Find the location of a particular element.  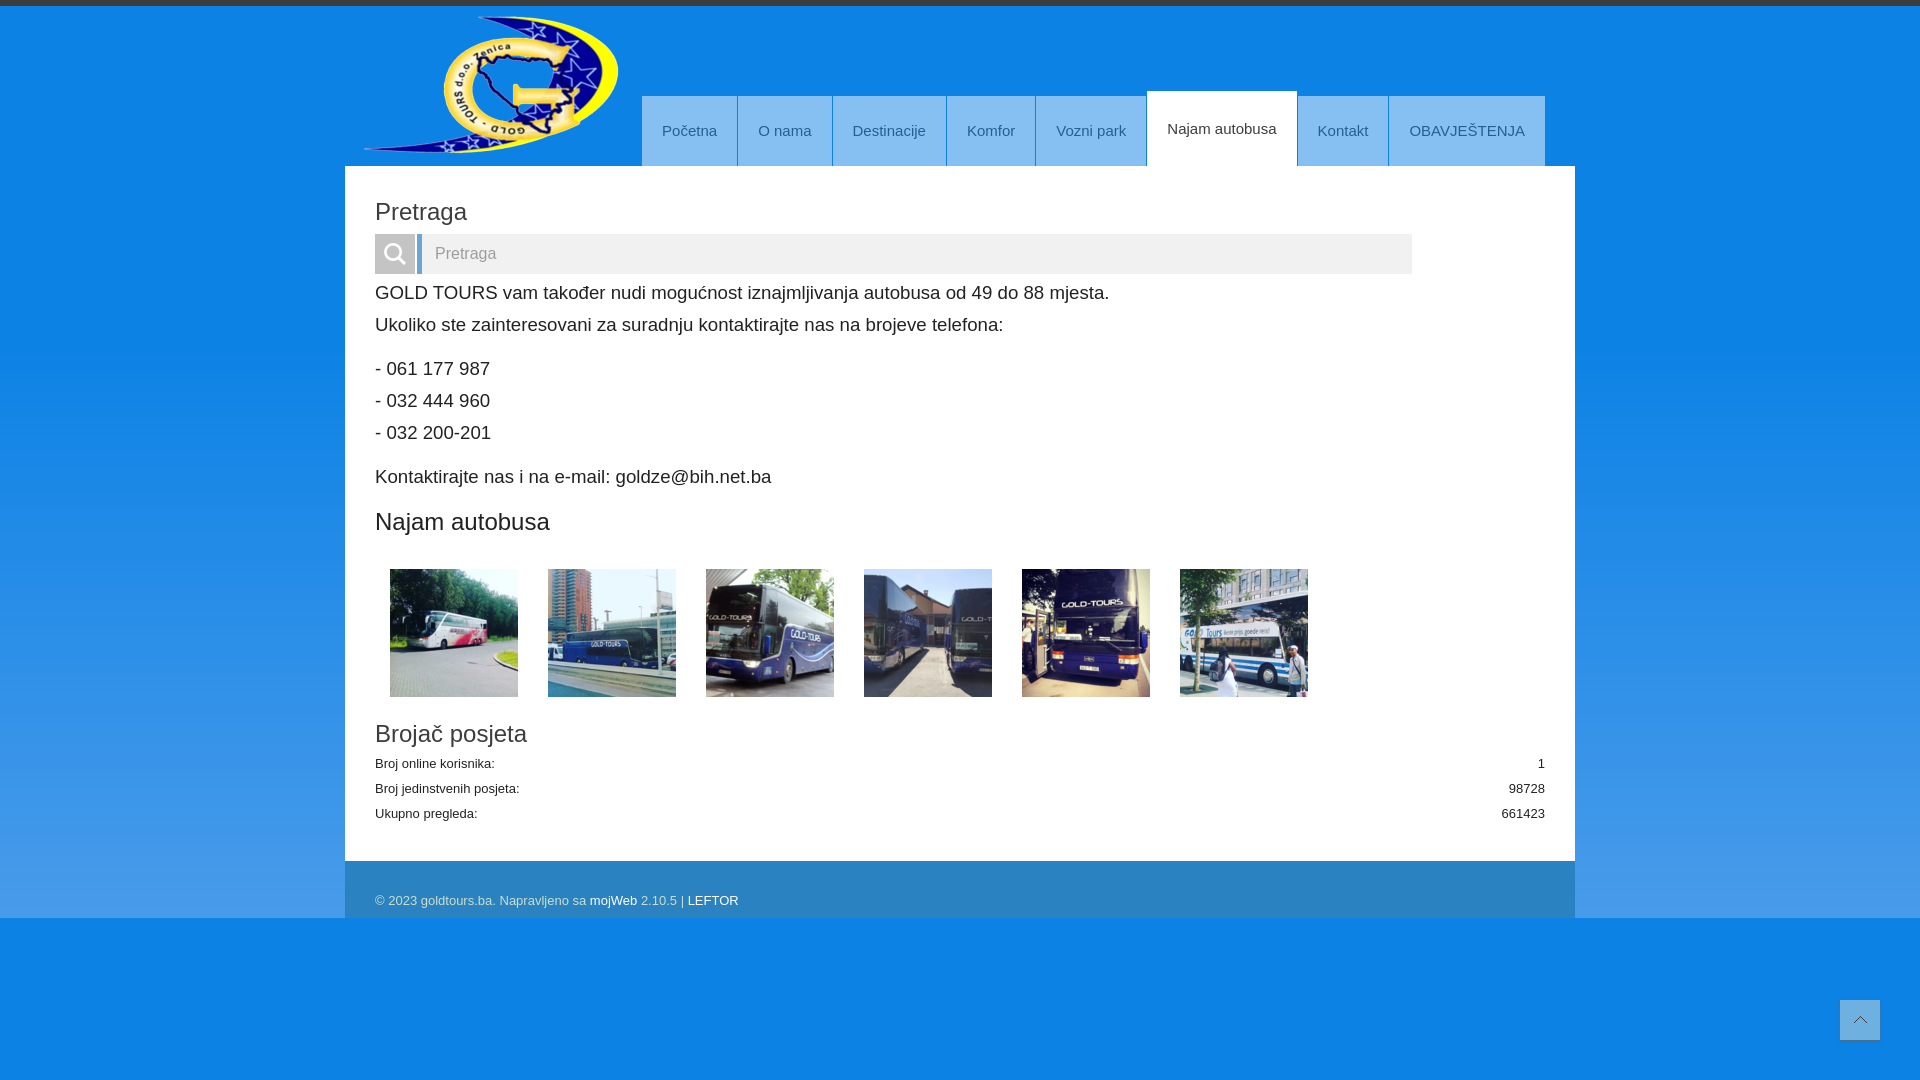

mojWeb is located at coordinates (614, 900).